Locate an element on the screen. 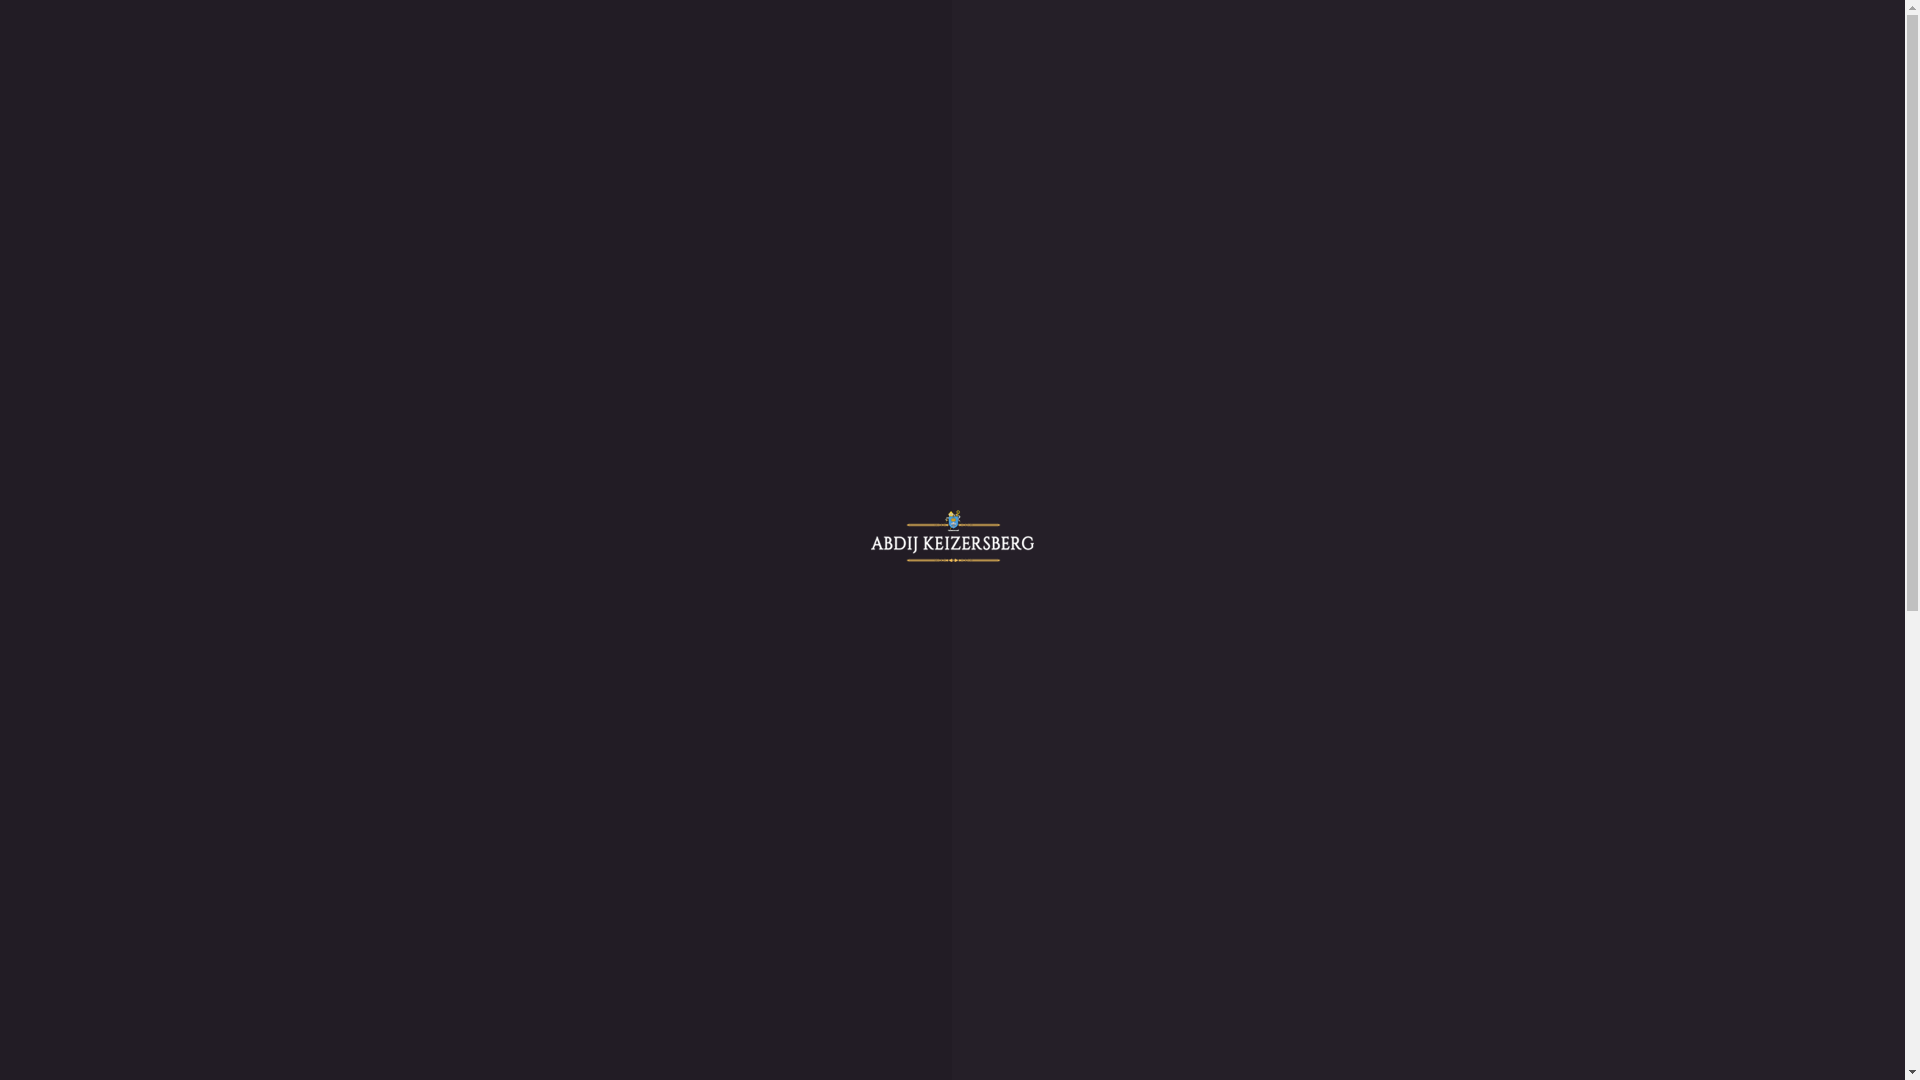  Contact is located at coordinates (73, 796).